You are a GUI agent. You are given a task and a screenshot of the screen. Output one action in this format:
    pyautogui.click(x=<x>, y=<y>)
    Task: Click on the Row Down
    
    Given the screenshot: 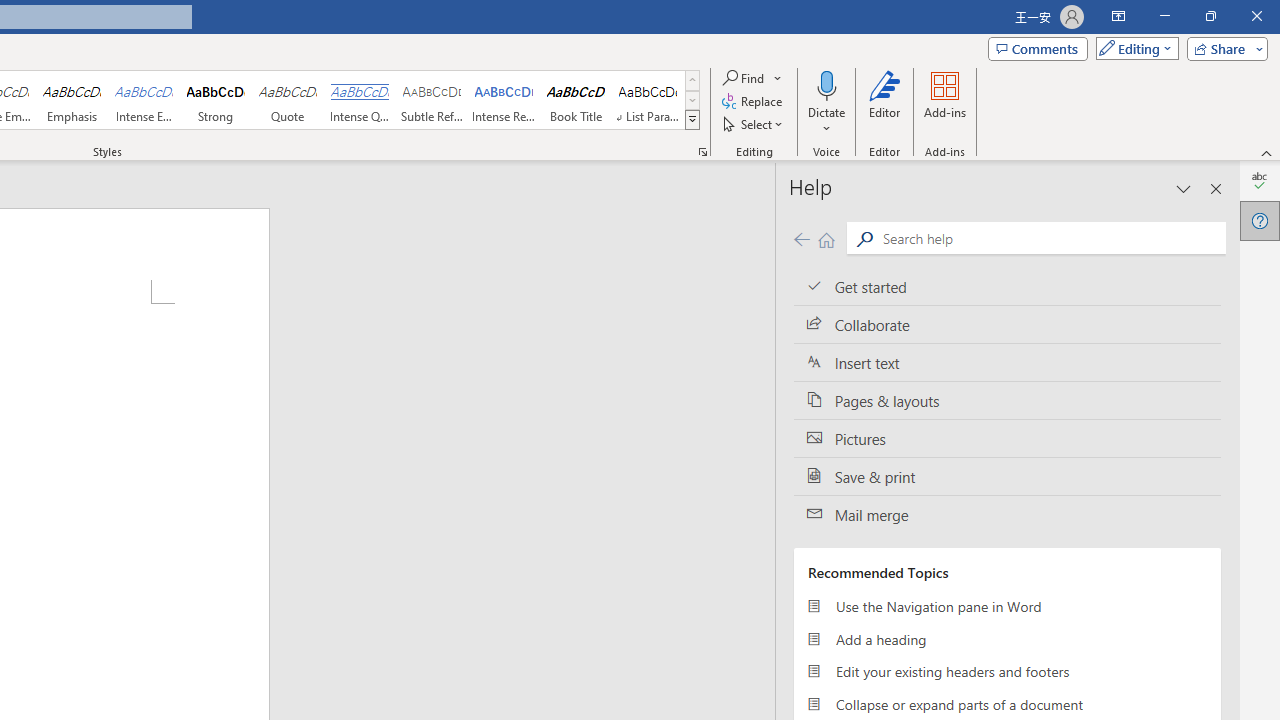 What is the action you would take?
    pyautogui.click(x=692, y=100)
    